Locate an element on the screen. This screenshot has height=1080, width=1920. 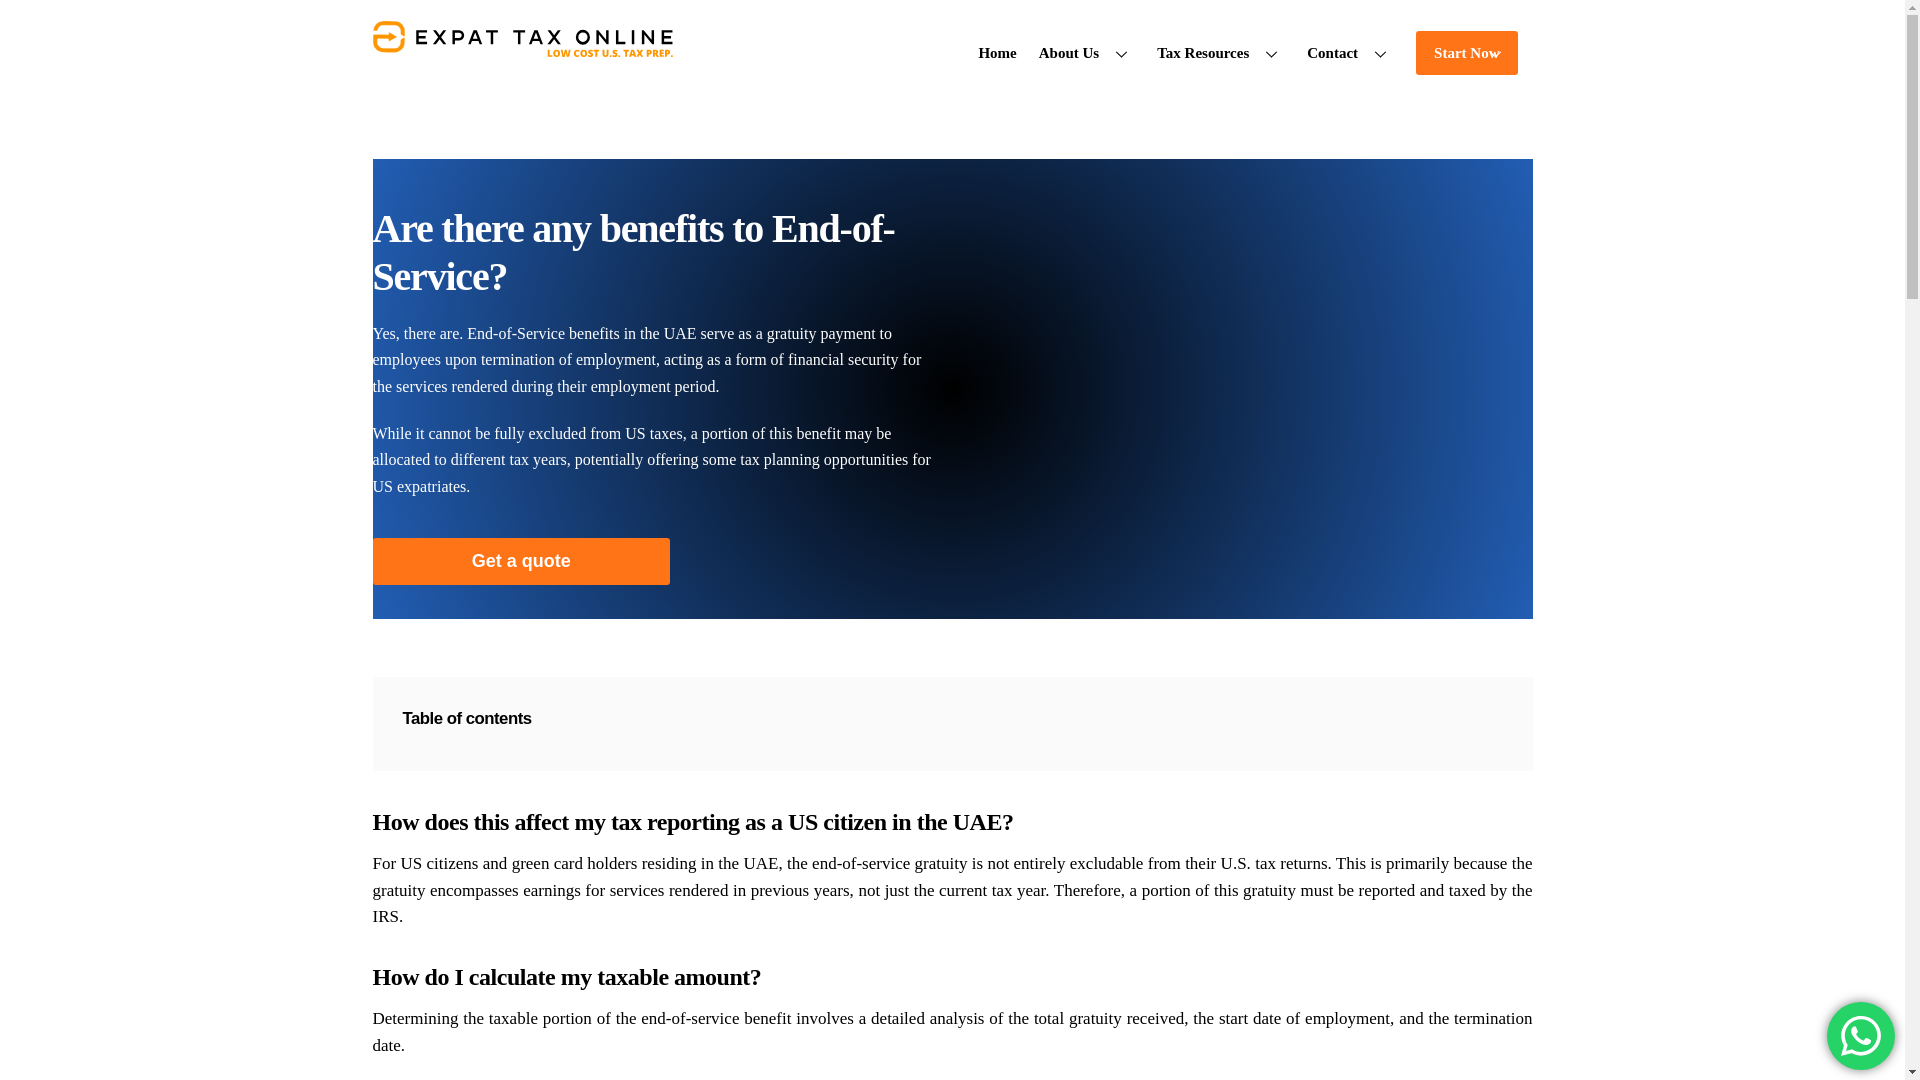
Contact is located at coordinates (1221, 52).